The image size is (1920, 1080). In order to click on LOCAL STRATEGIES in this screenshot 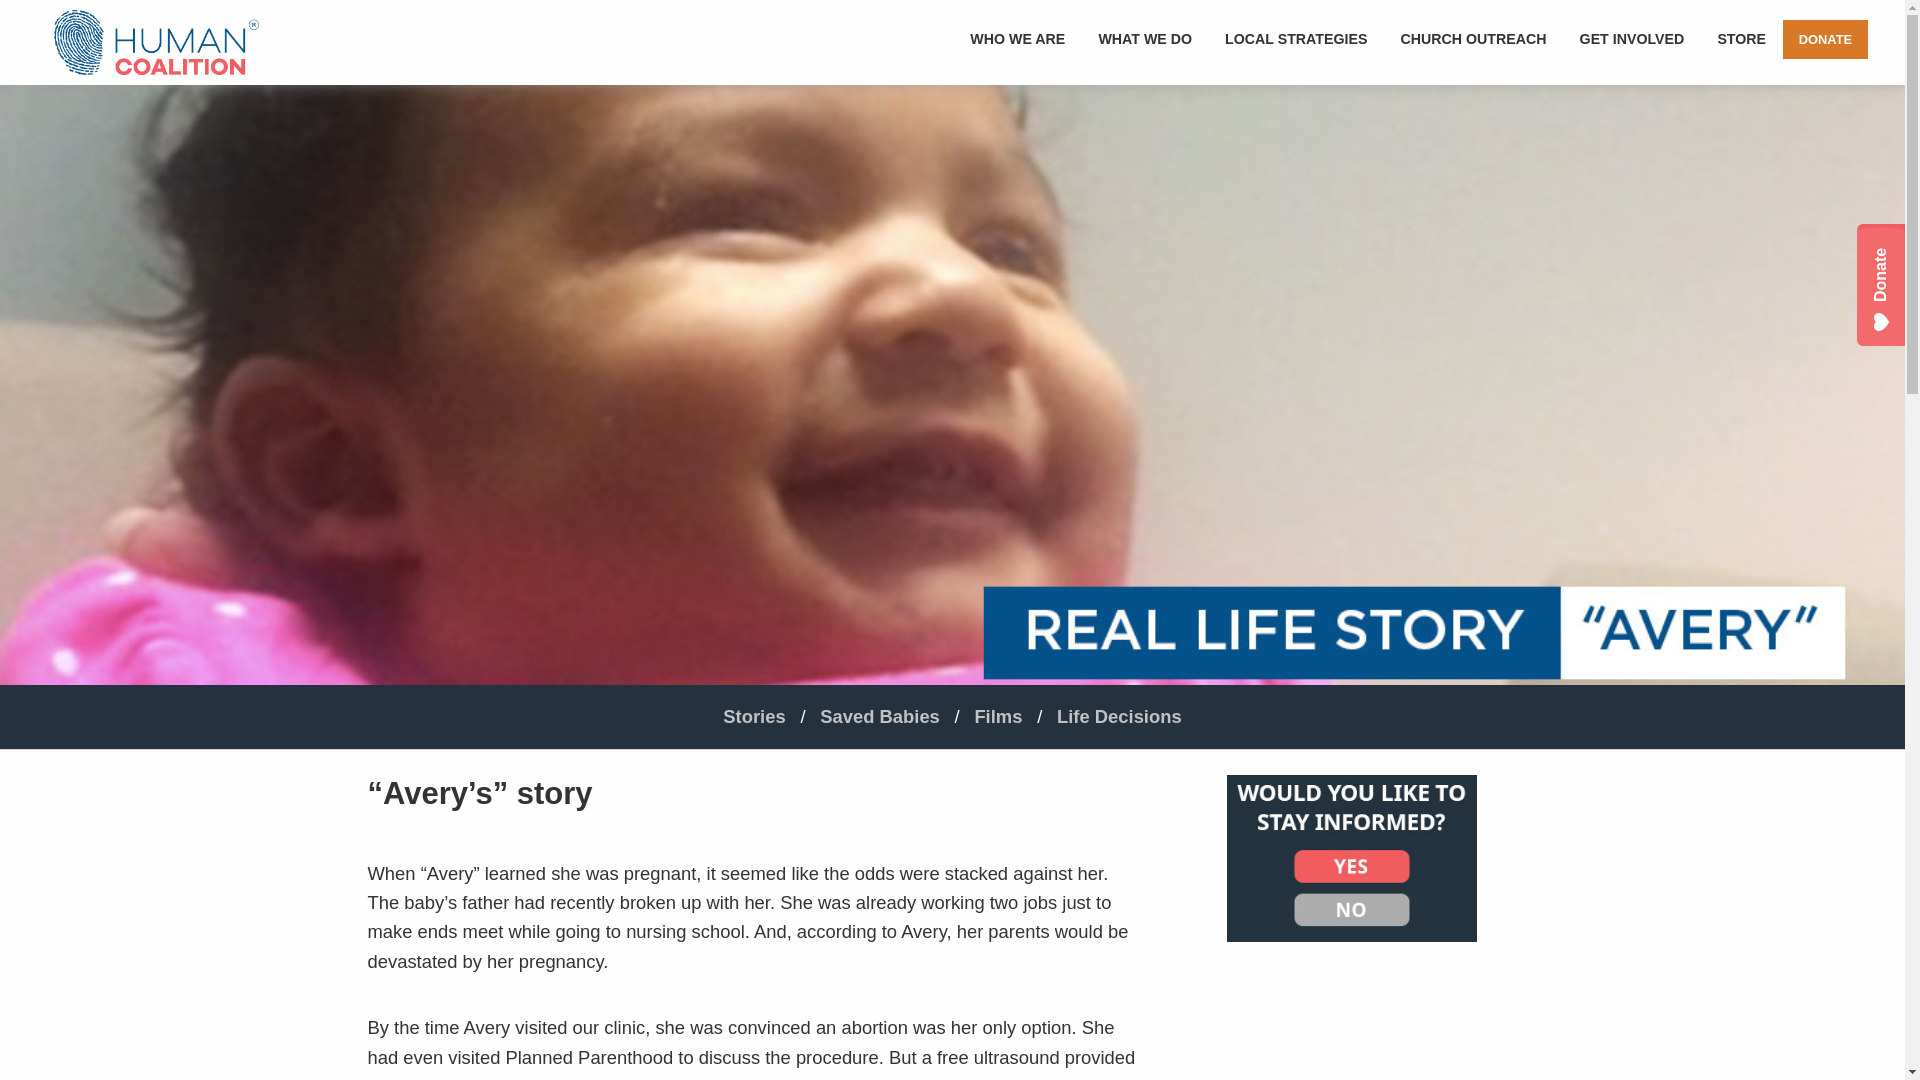, I will do `click(1296, 39)`.